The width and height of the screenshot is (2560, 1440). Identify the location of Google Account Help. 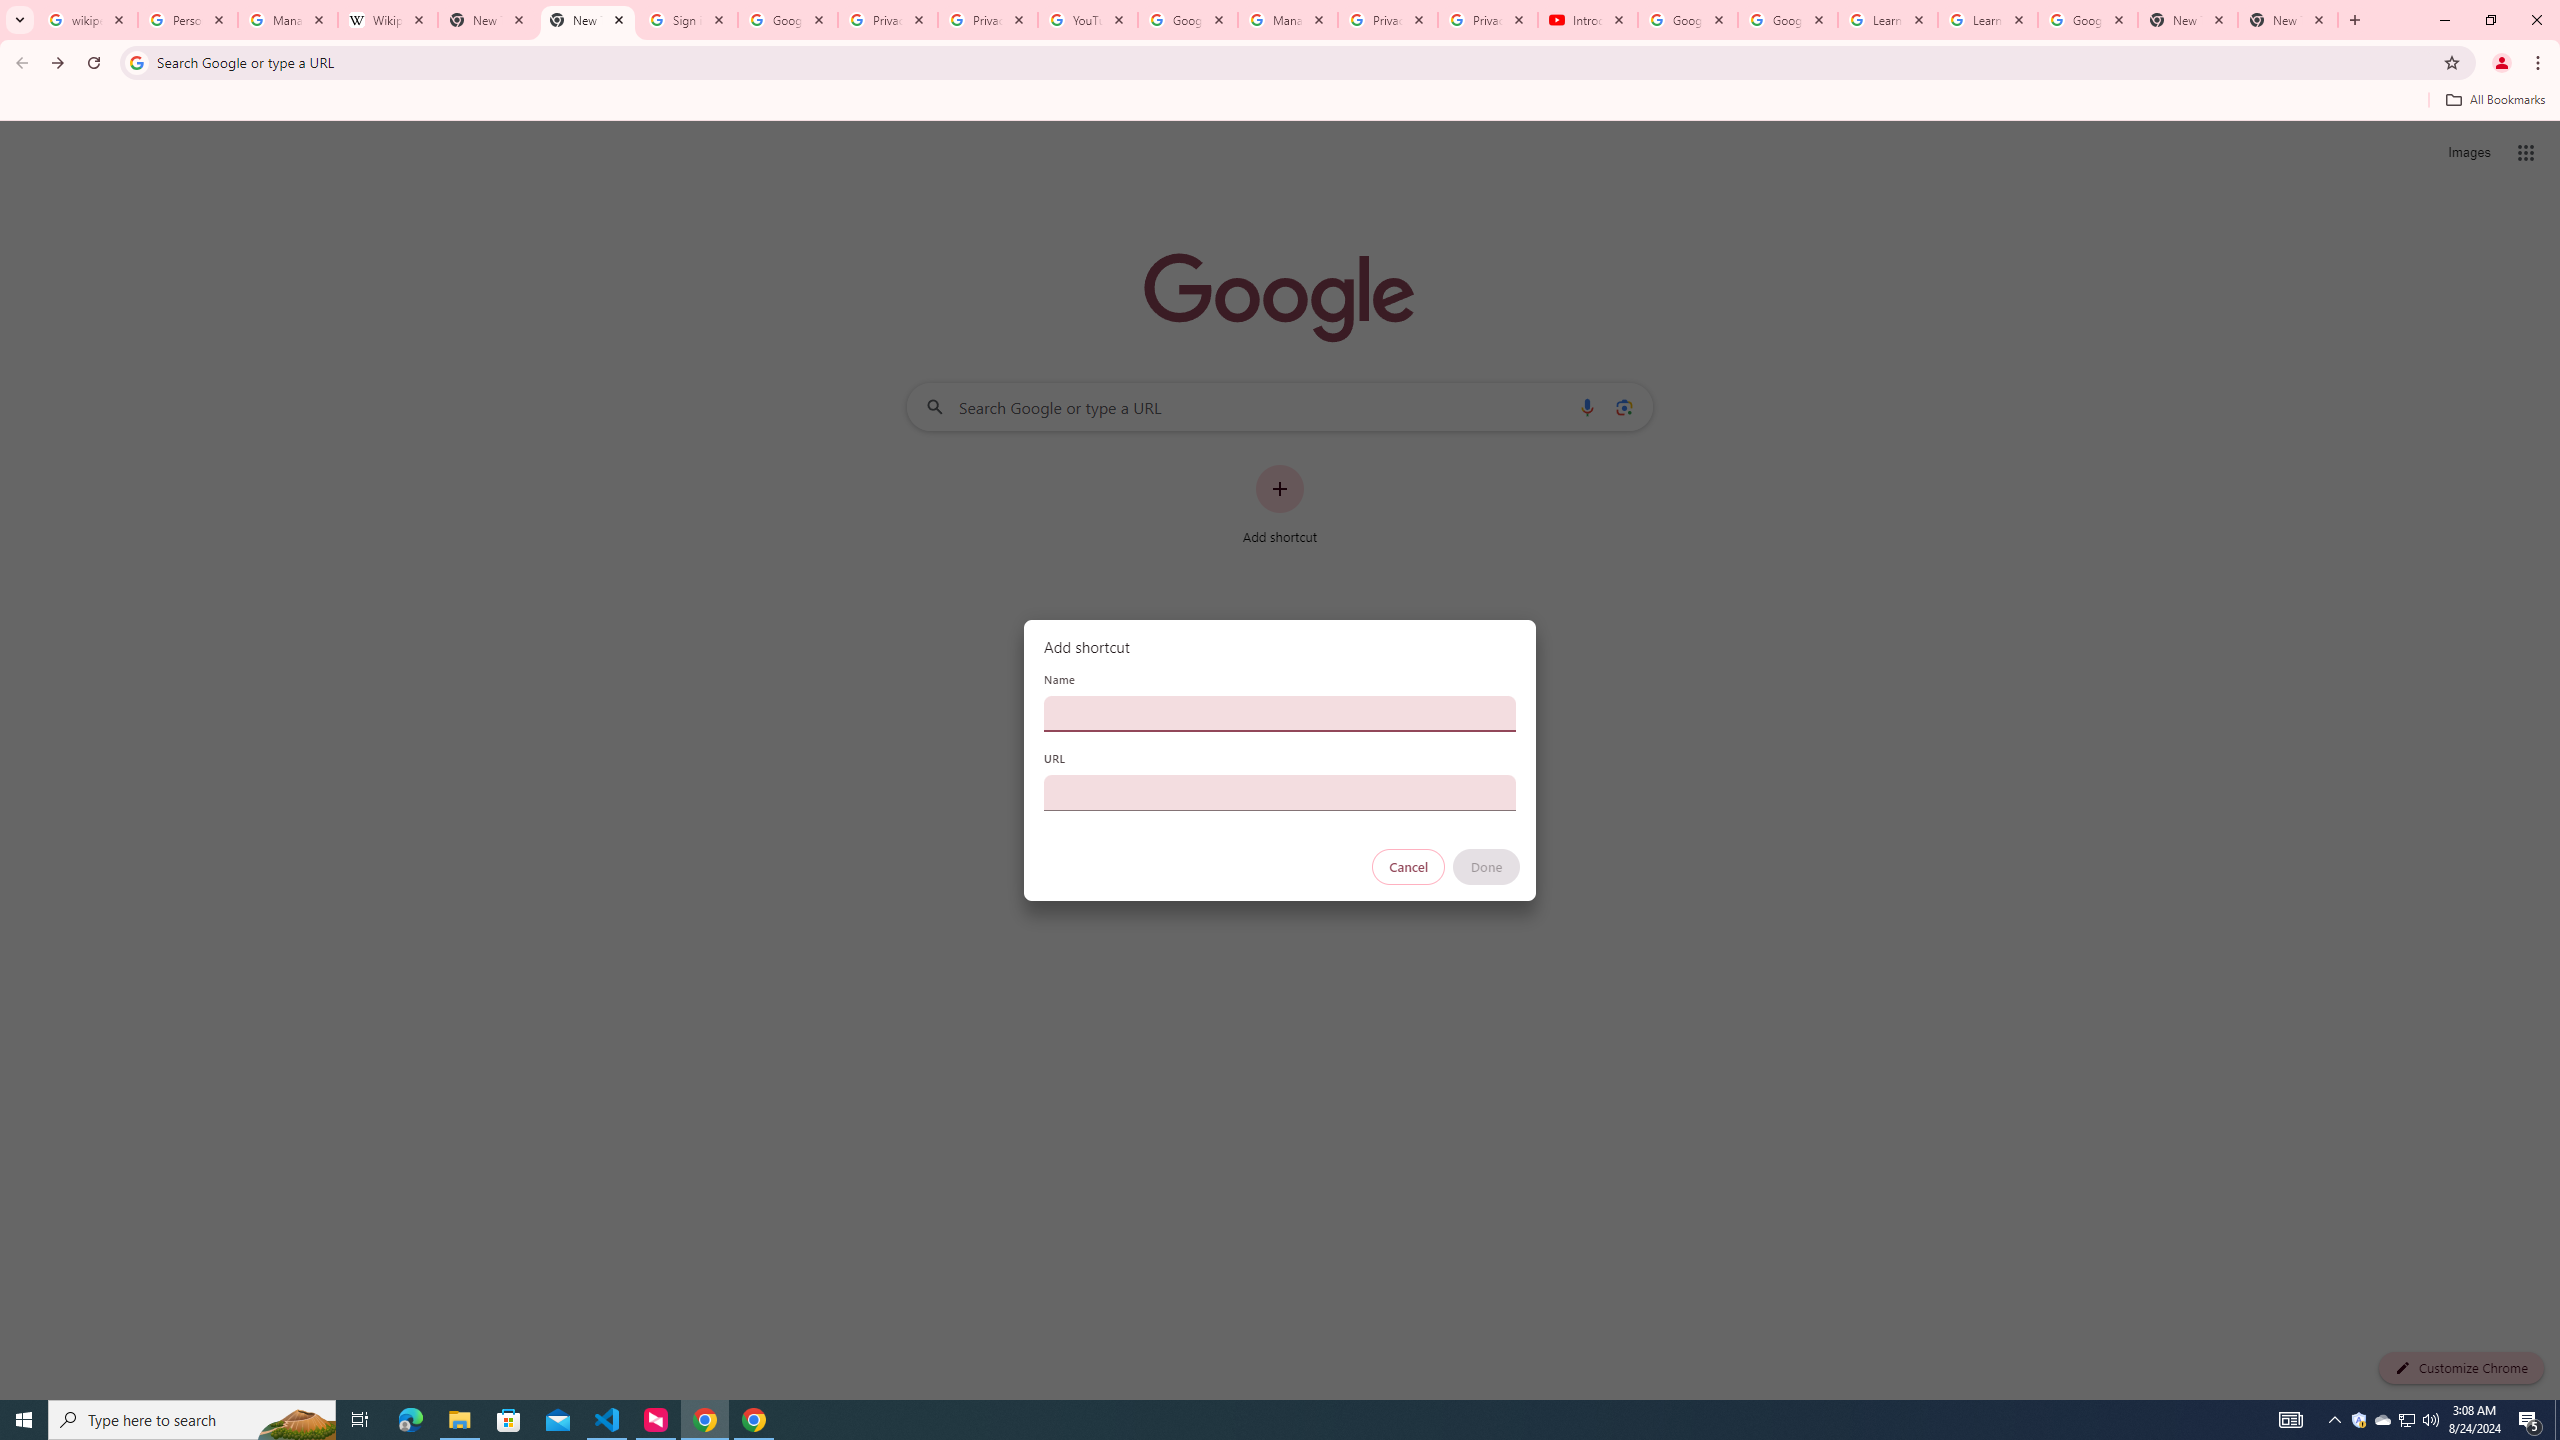
(1187, 20).